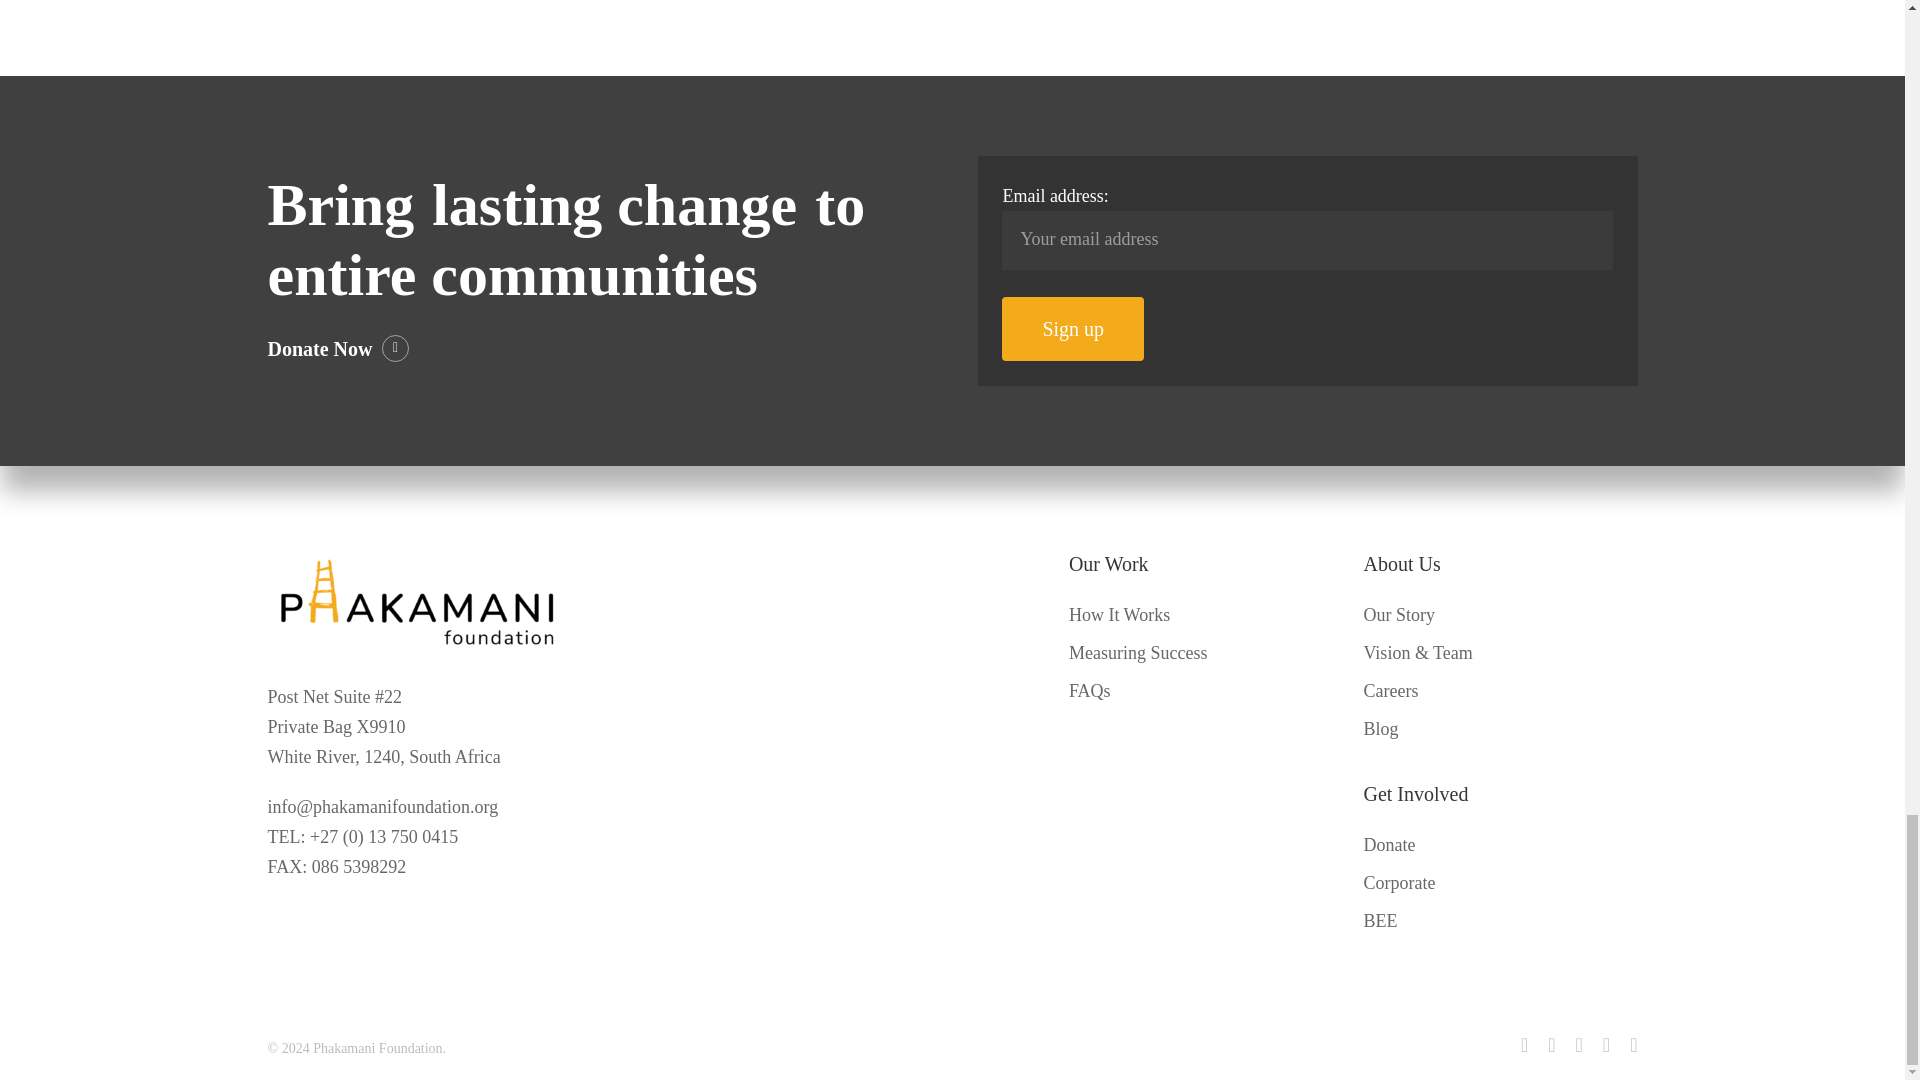 The height and width of the screenshot is (1080, 1920). Describe the element at coordinates (1073, 328) in the screenshot. I see `Sign up` at that location.